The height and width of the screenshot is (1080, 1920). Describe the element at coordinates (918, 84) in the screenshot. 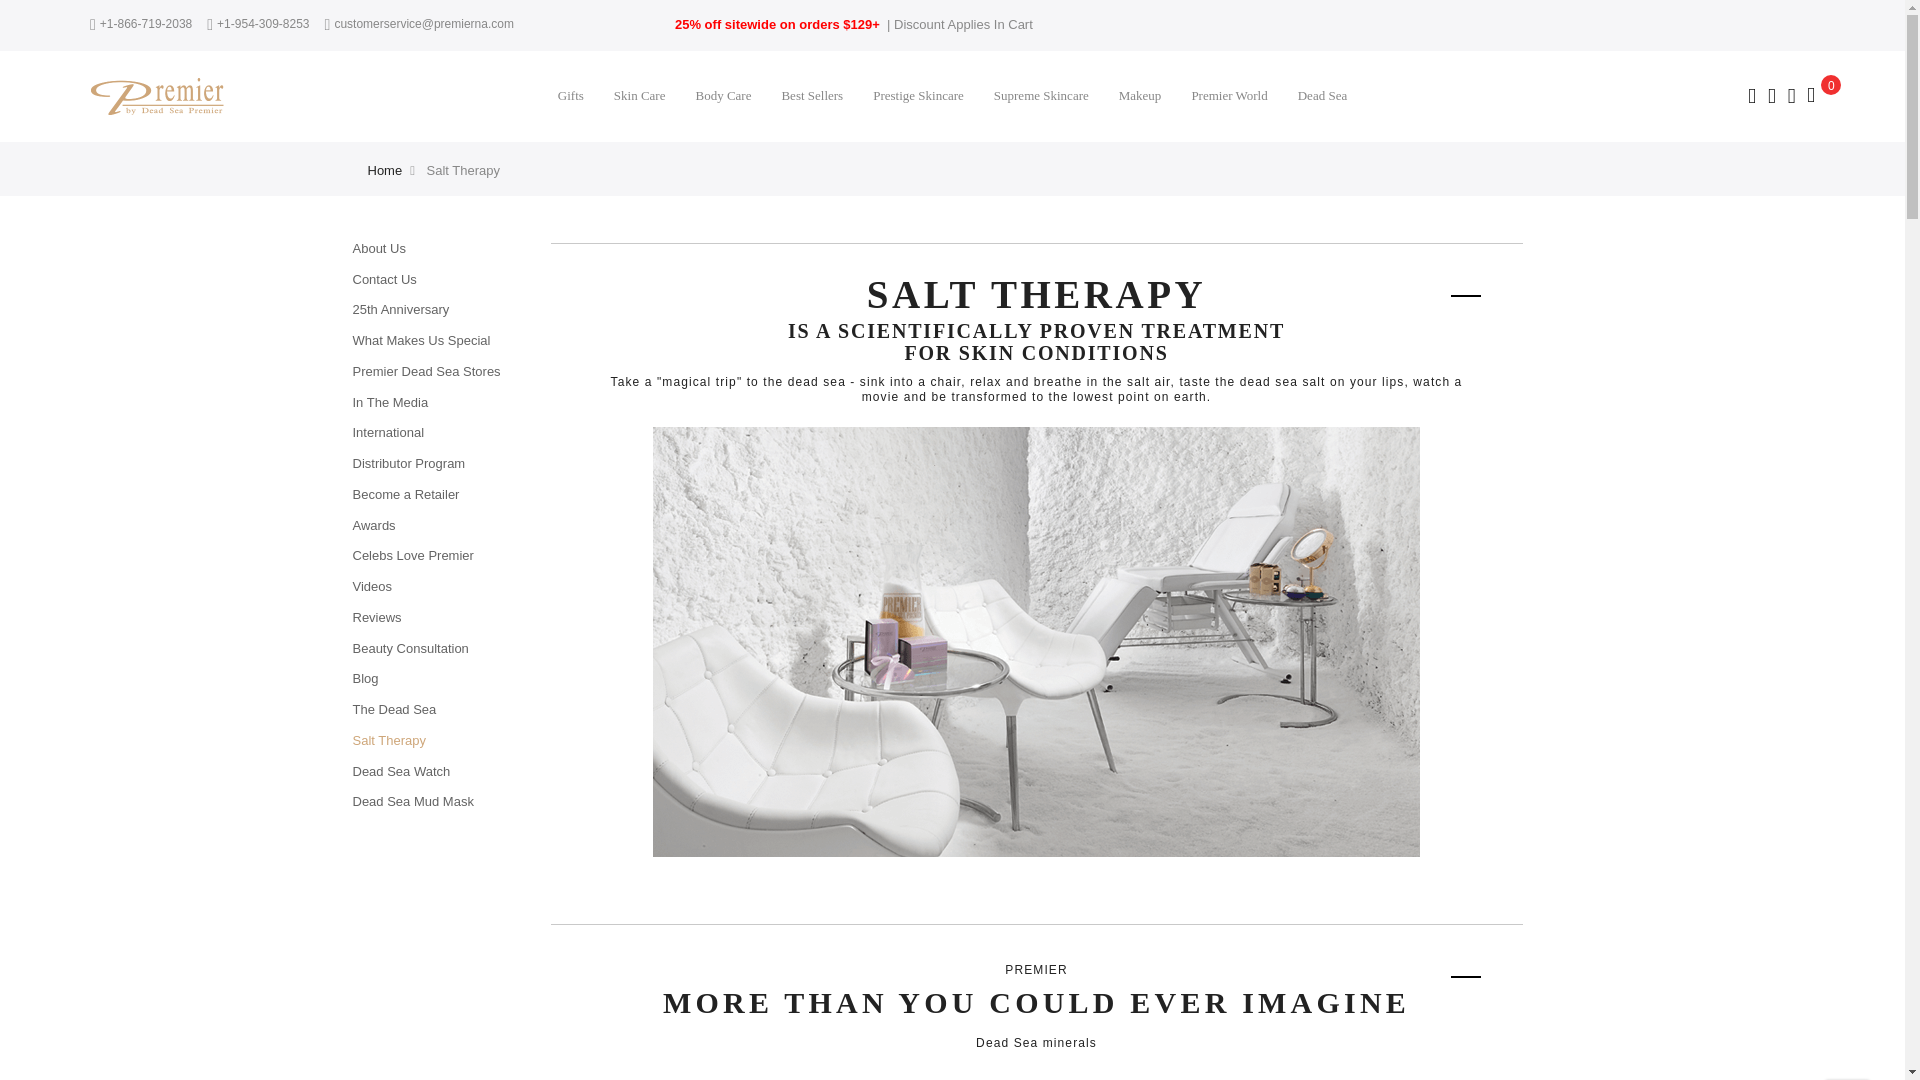

I see `Prestige Skincare` at that location.